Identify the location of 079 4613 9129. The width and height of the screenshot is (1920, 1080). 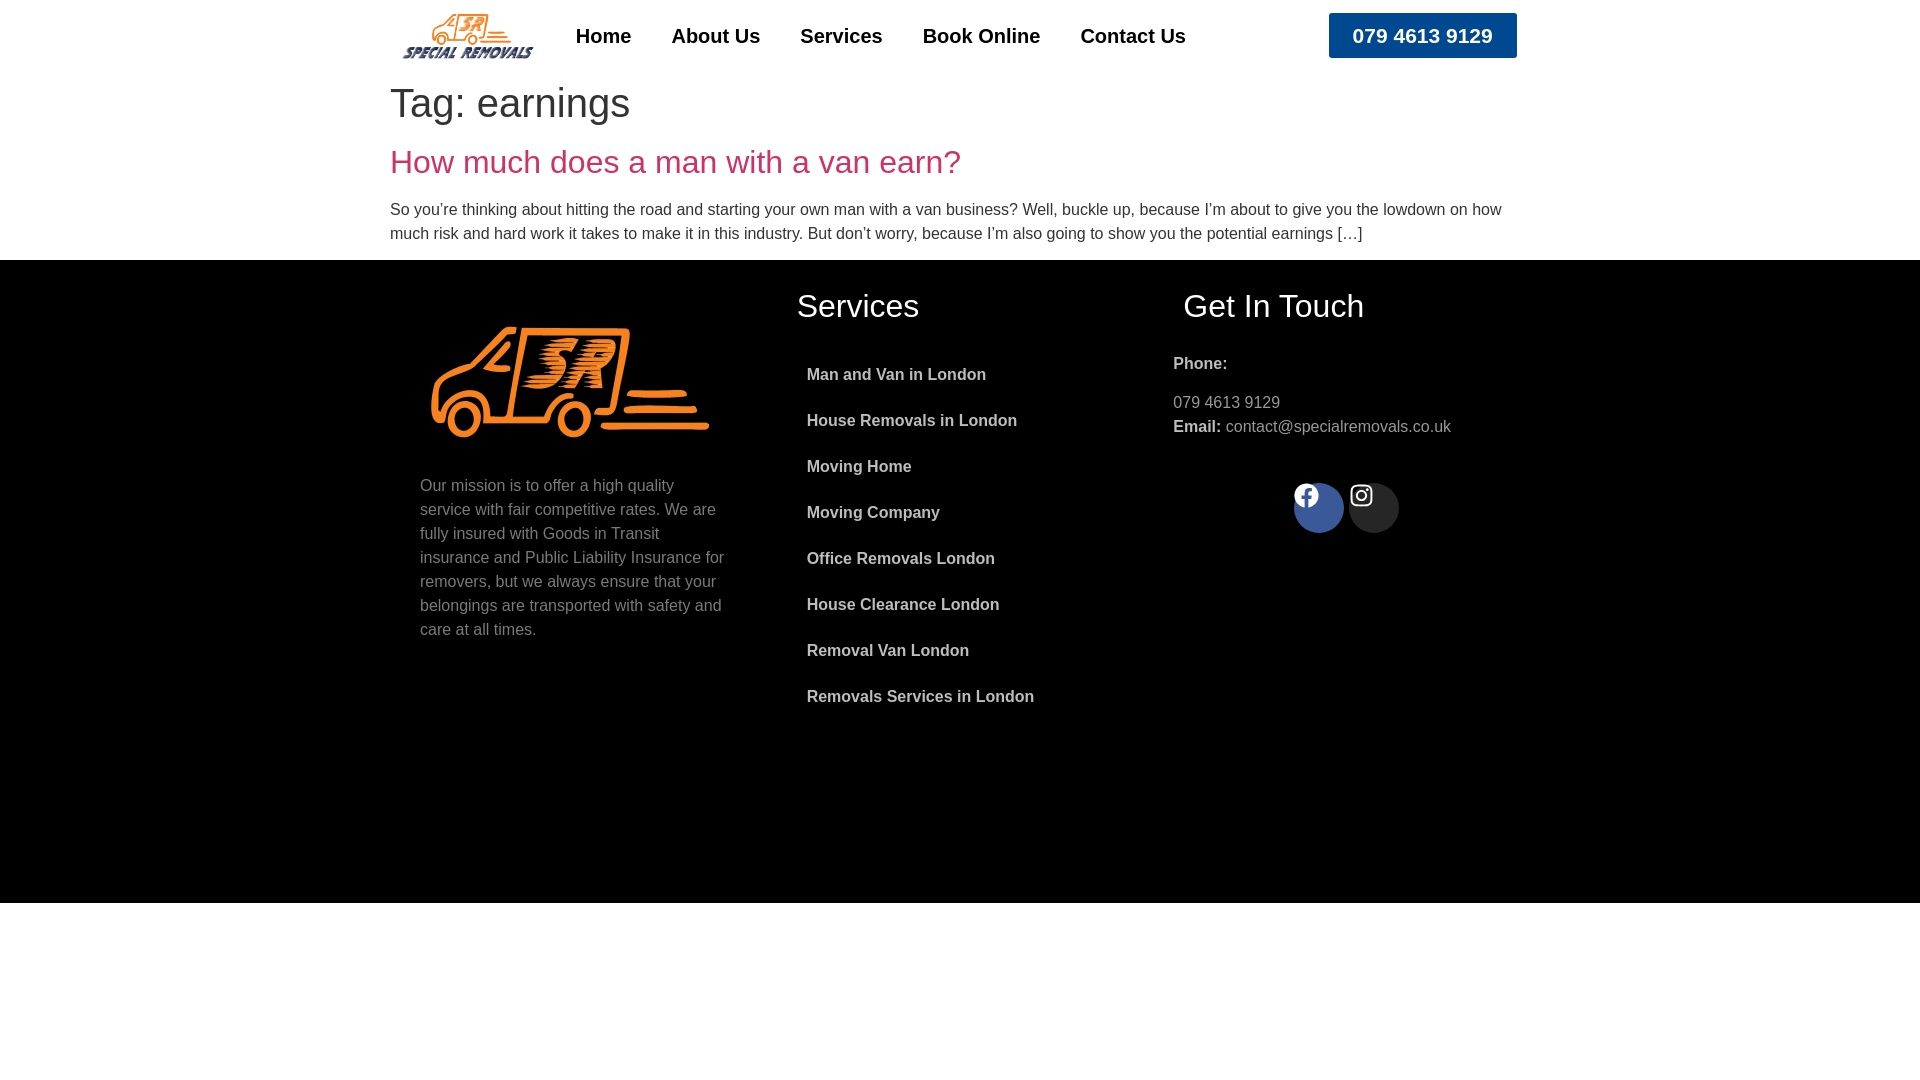
(1422, 35).